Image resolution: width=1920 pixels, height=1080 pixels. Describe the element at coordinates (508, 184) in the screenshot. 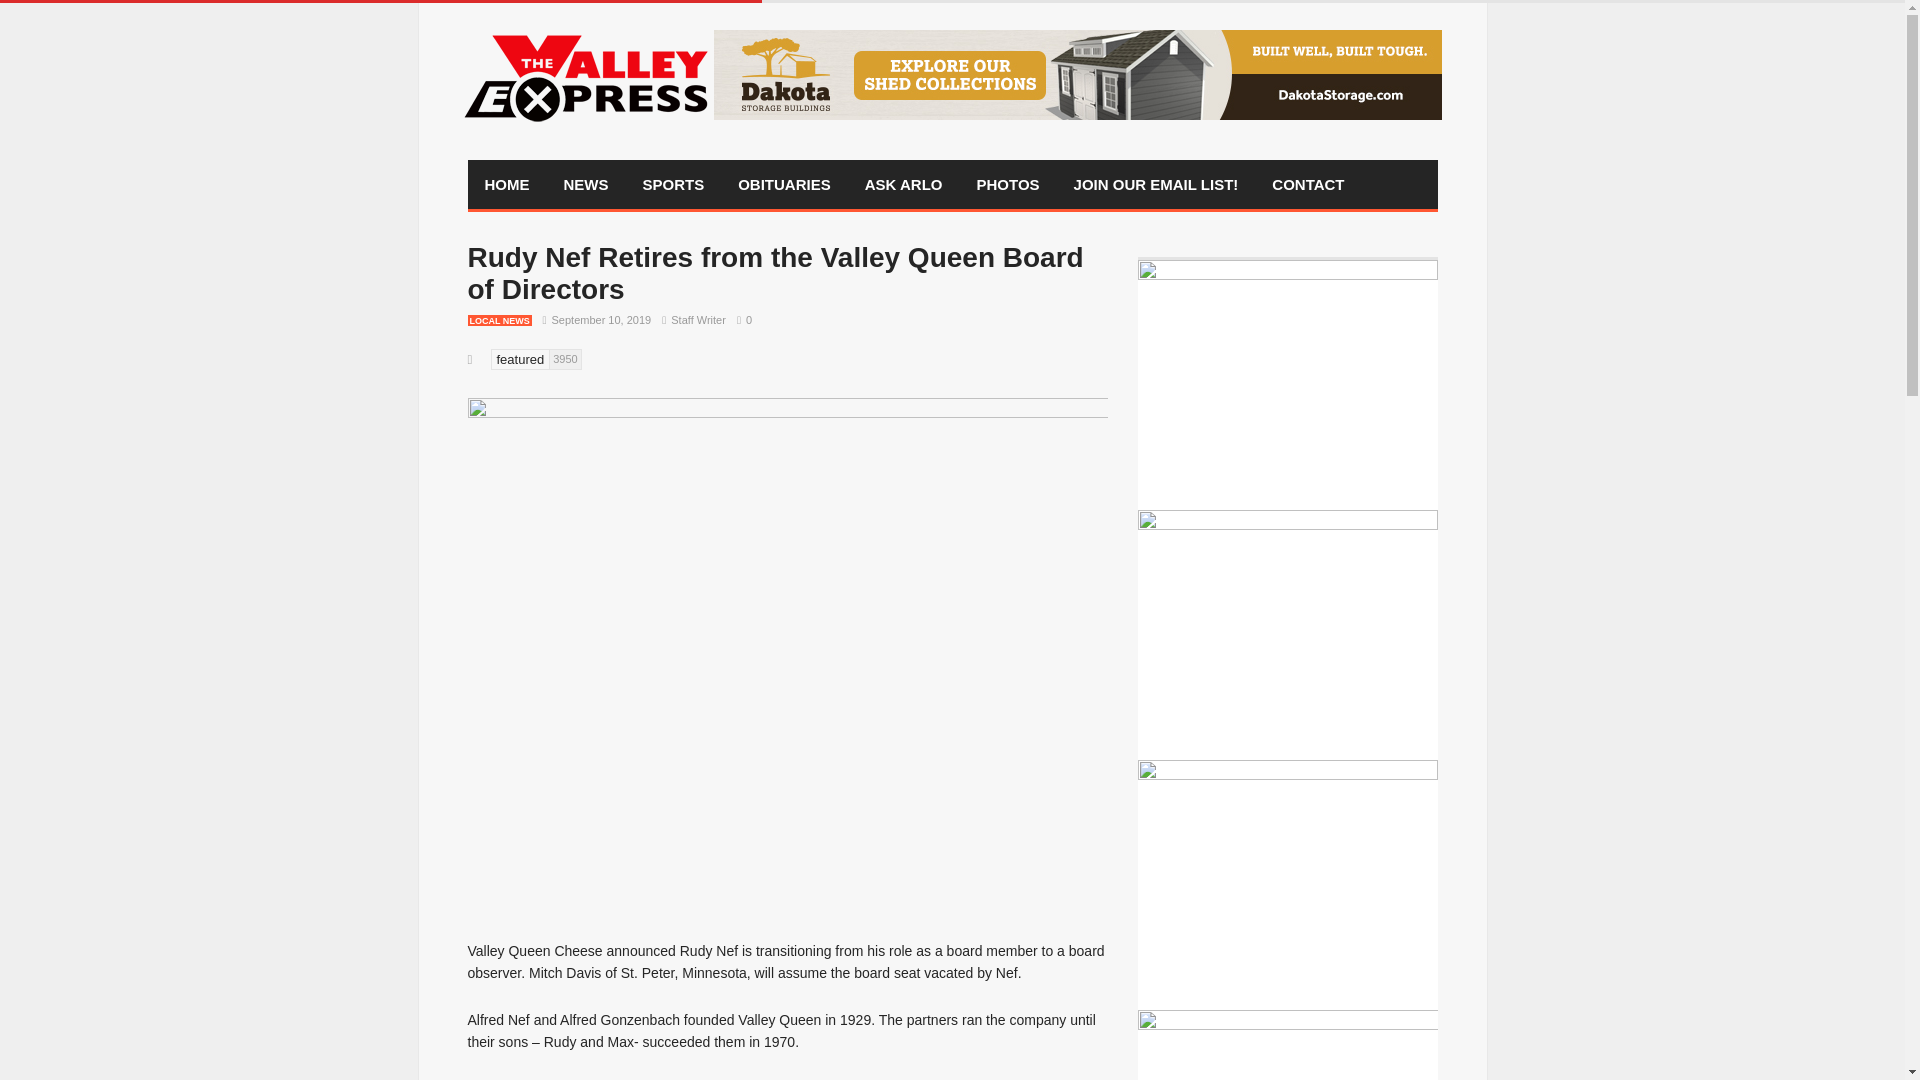

I see `Home` at that location.